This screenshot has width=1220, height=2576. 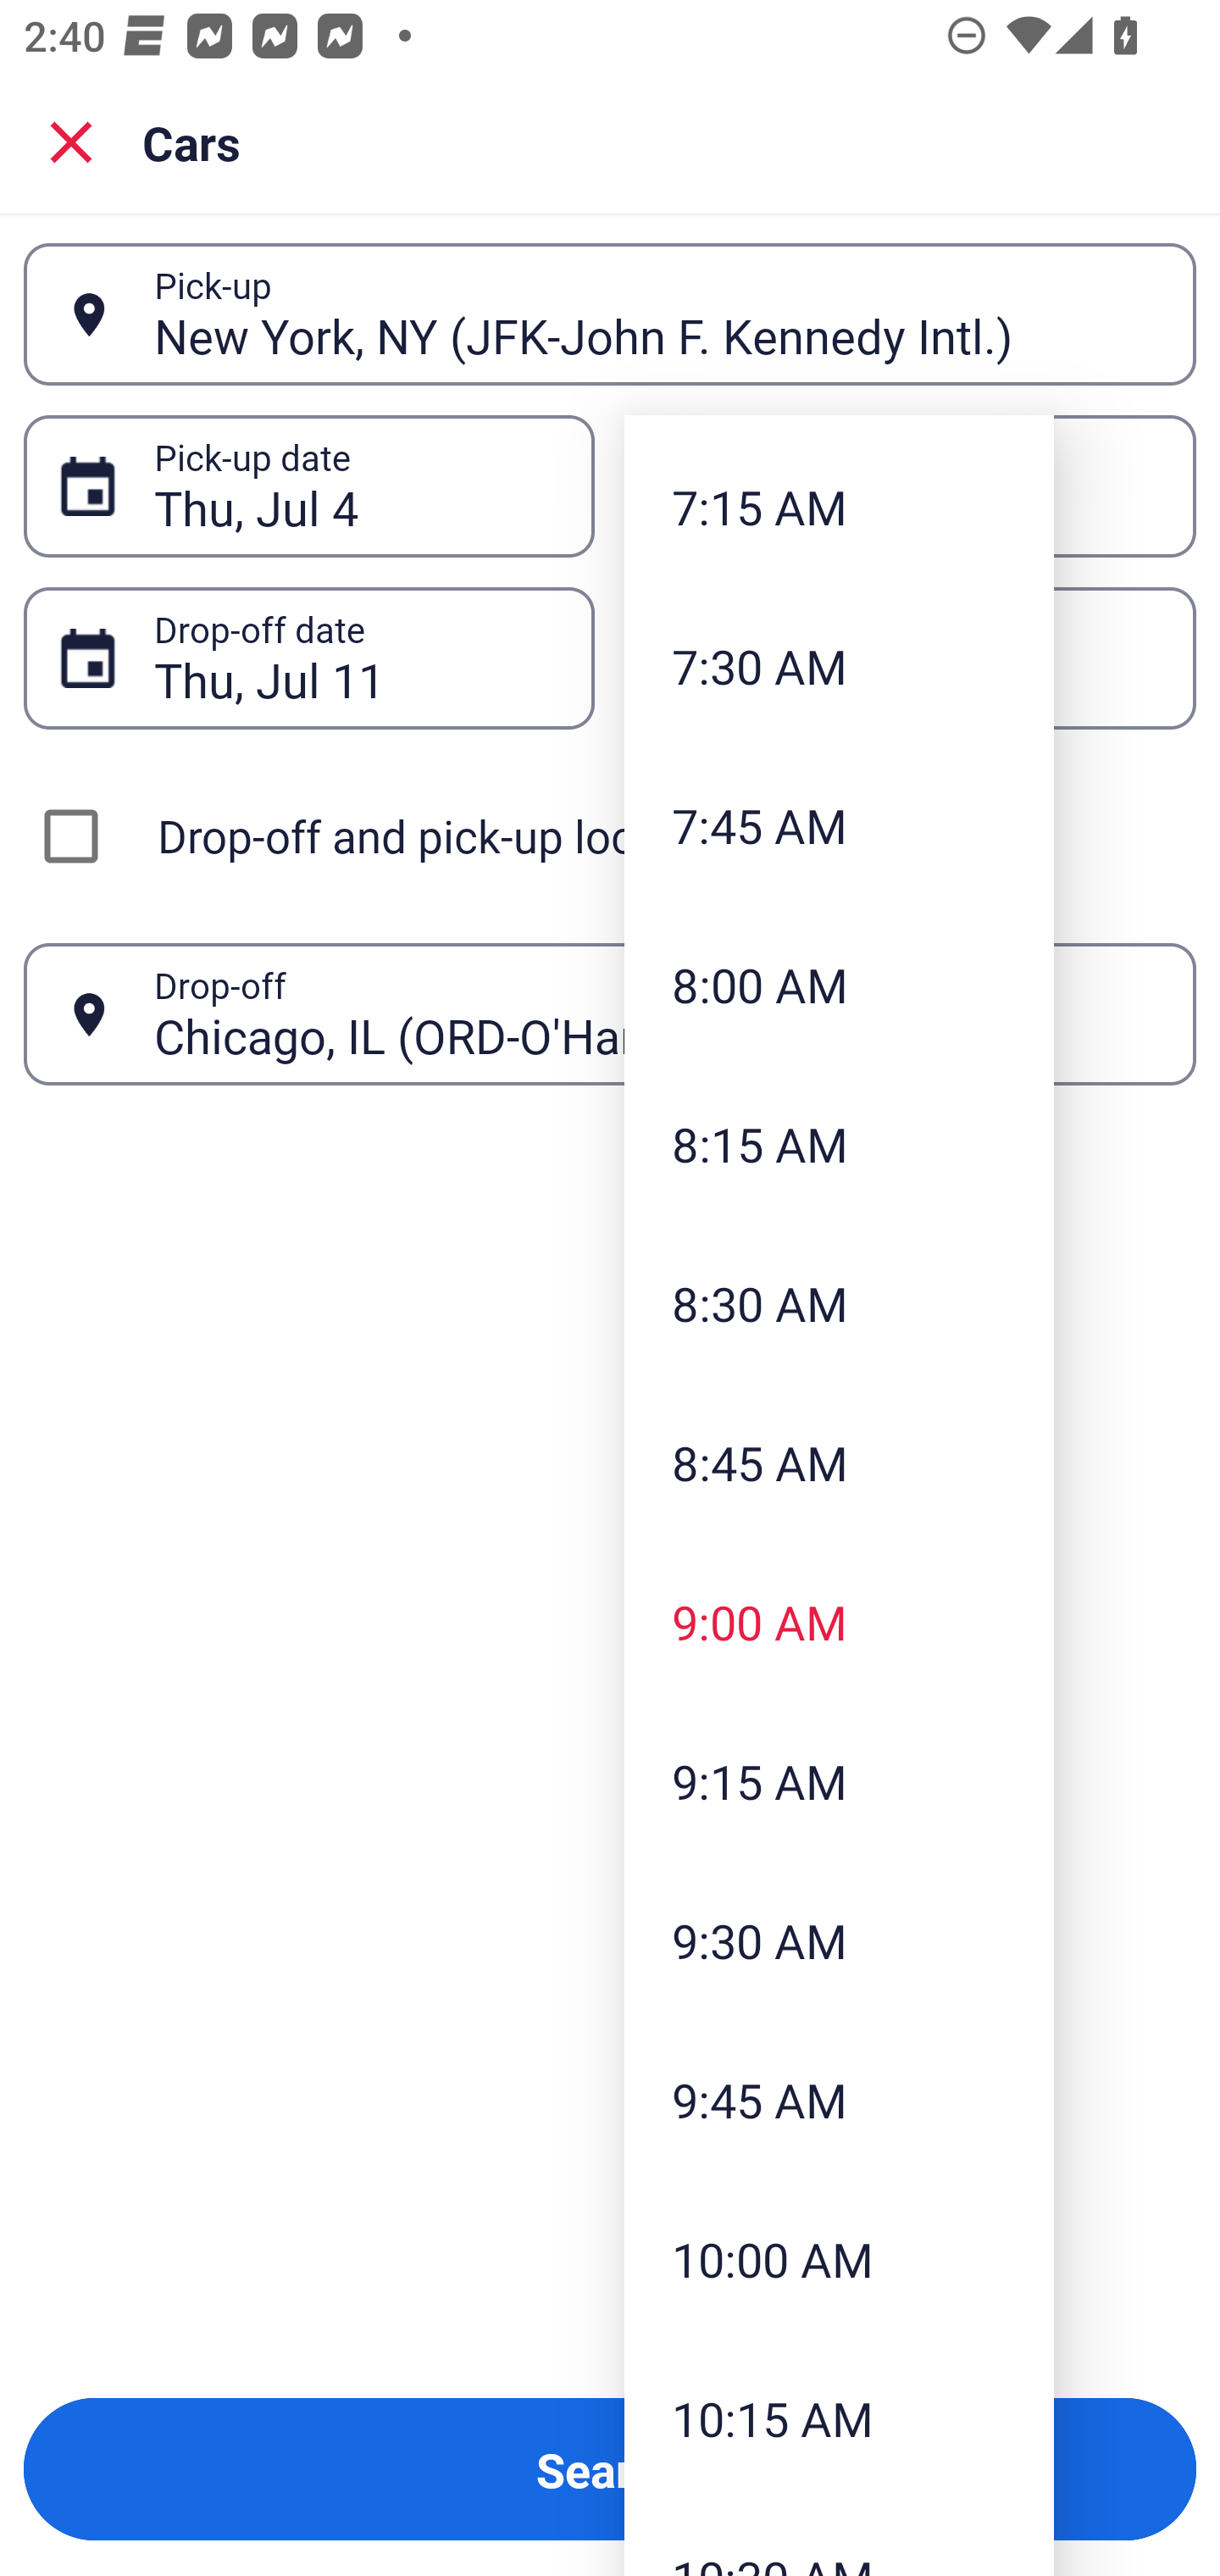 What do you see at coordinates (839, 1144) in the screenshot?
I see `8:15 AM` at bounding box center [839, 1144].